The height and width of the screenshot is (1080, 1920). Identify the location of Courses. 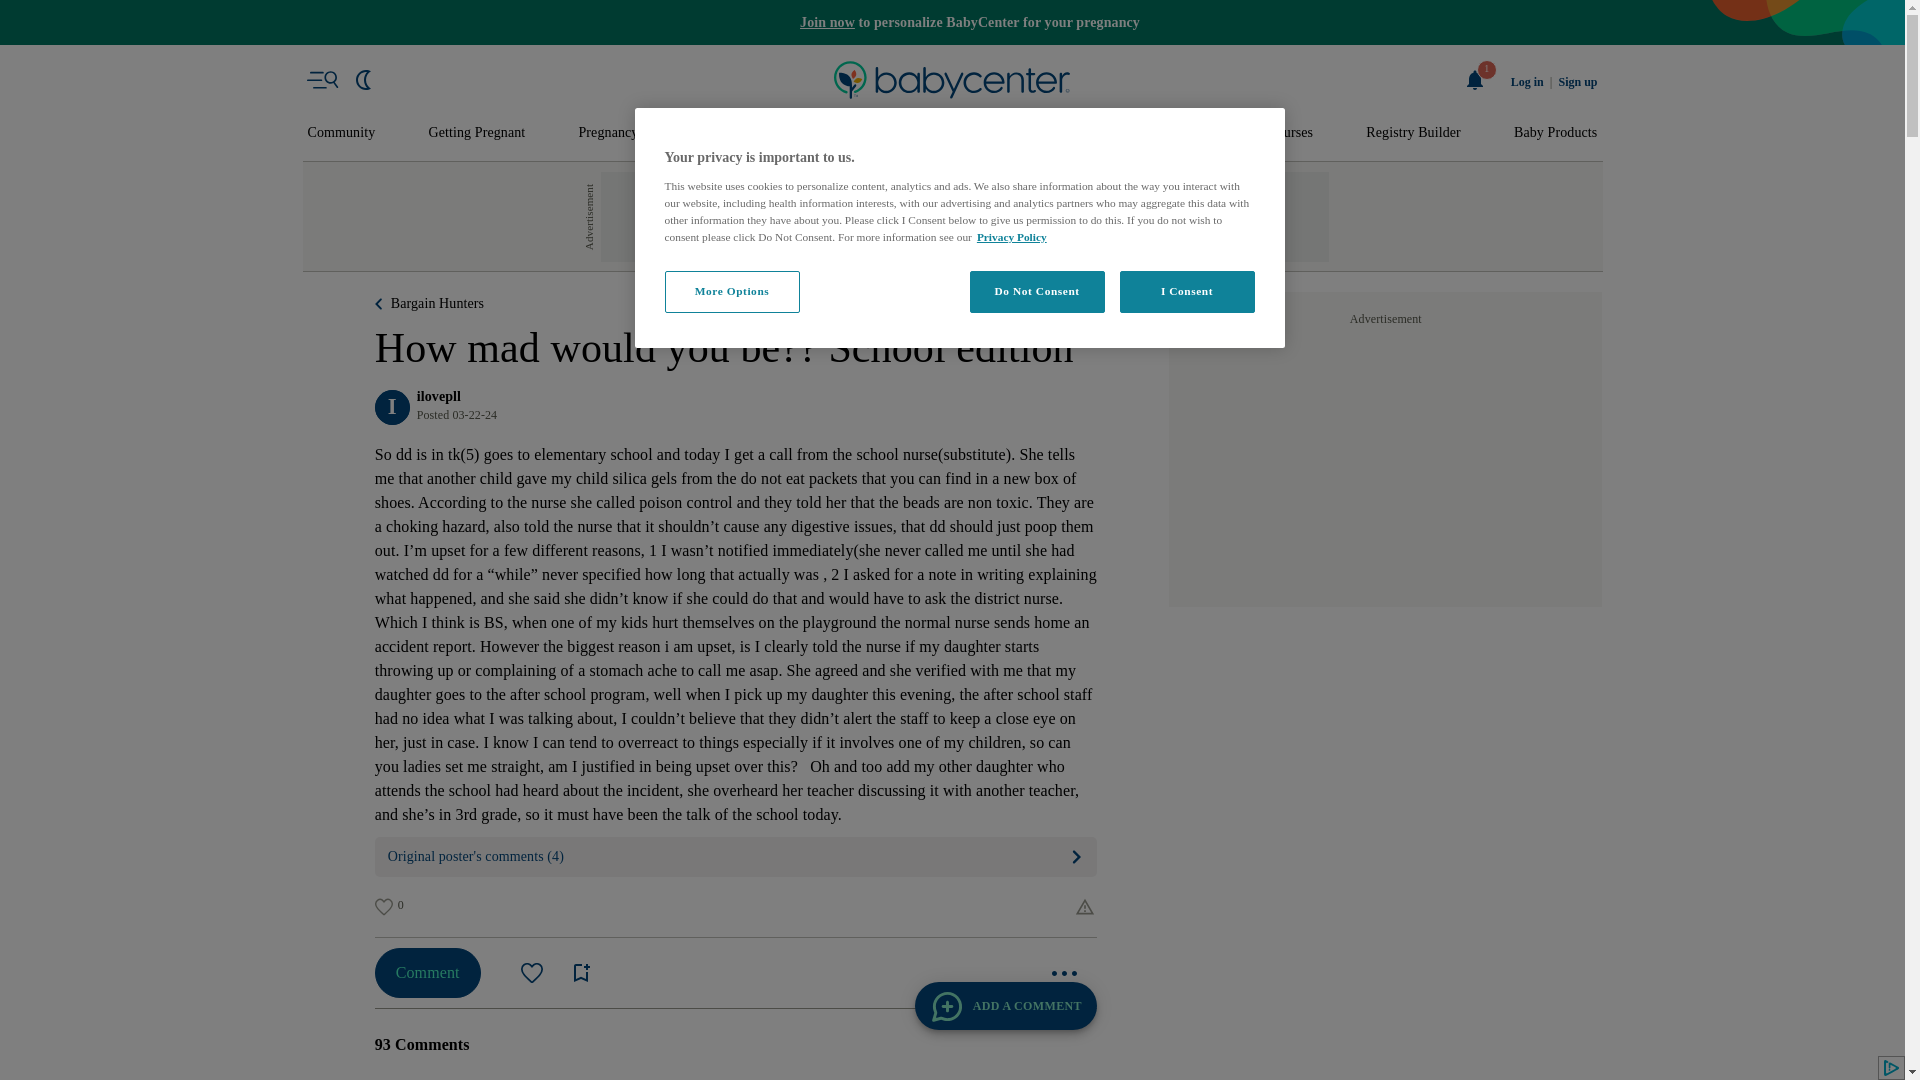
(1290, 133).